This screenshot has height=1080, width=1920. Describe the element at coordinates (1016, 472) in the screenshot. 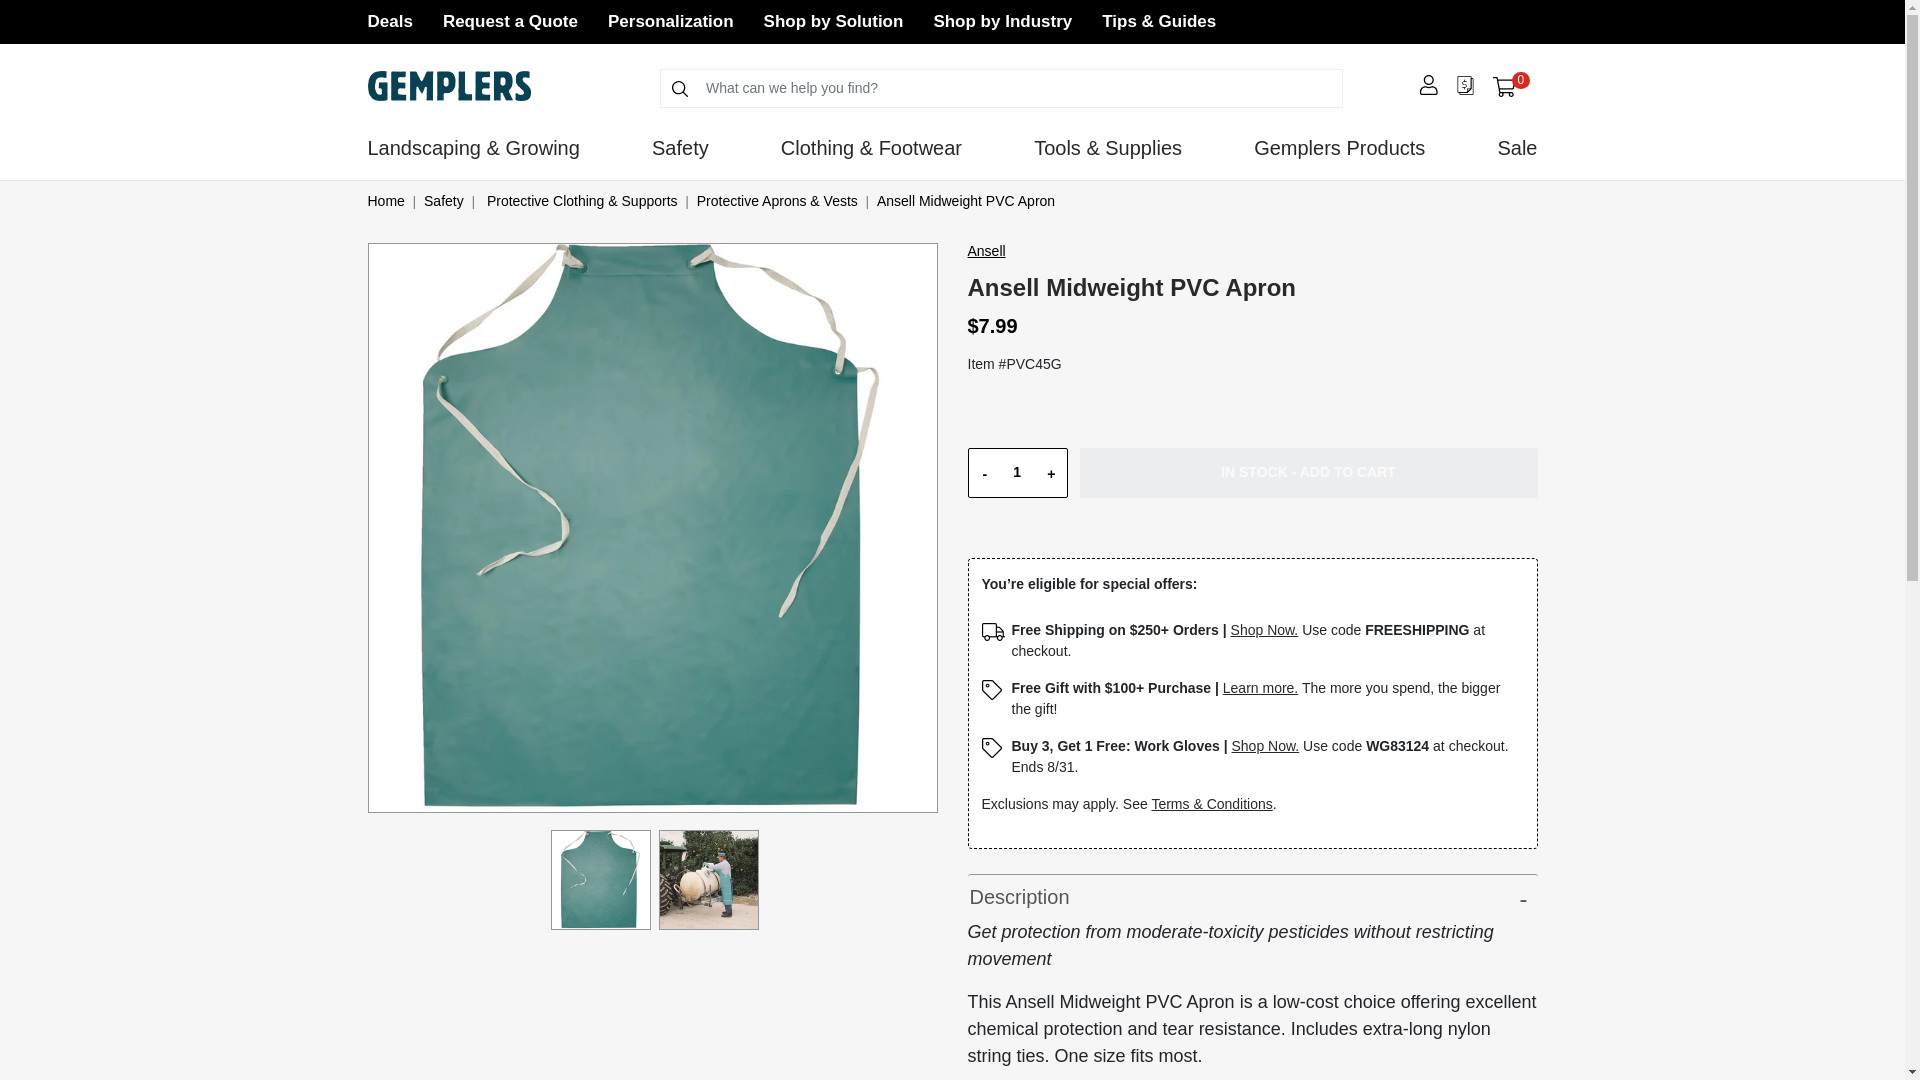

I see `1` at that location.